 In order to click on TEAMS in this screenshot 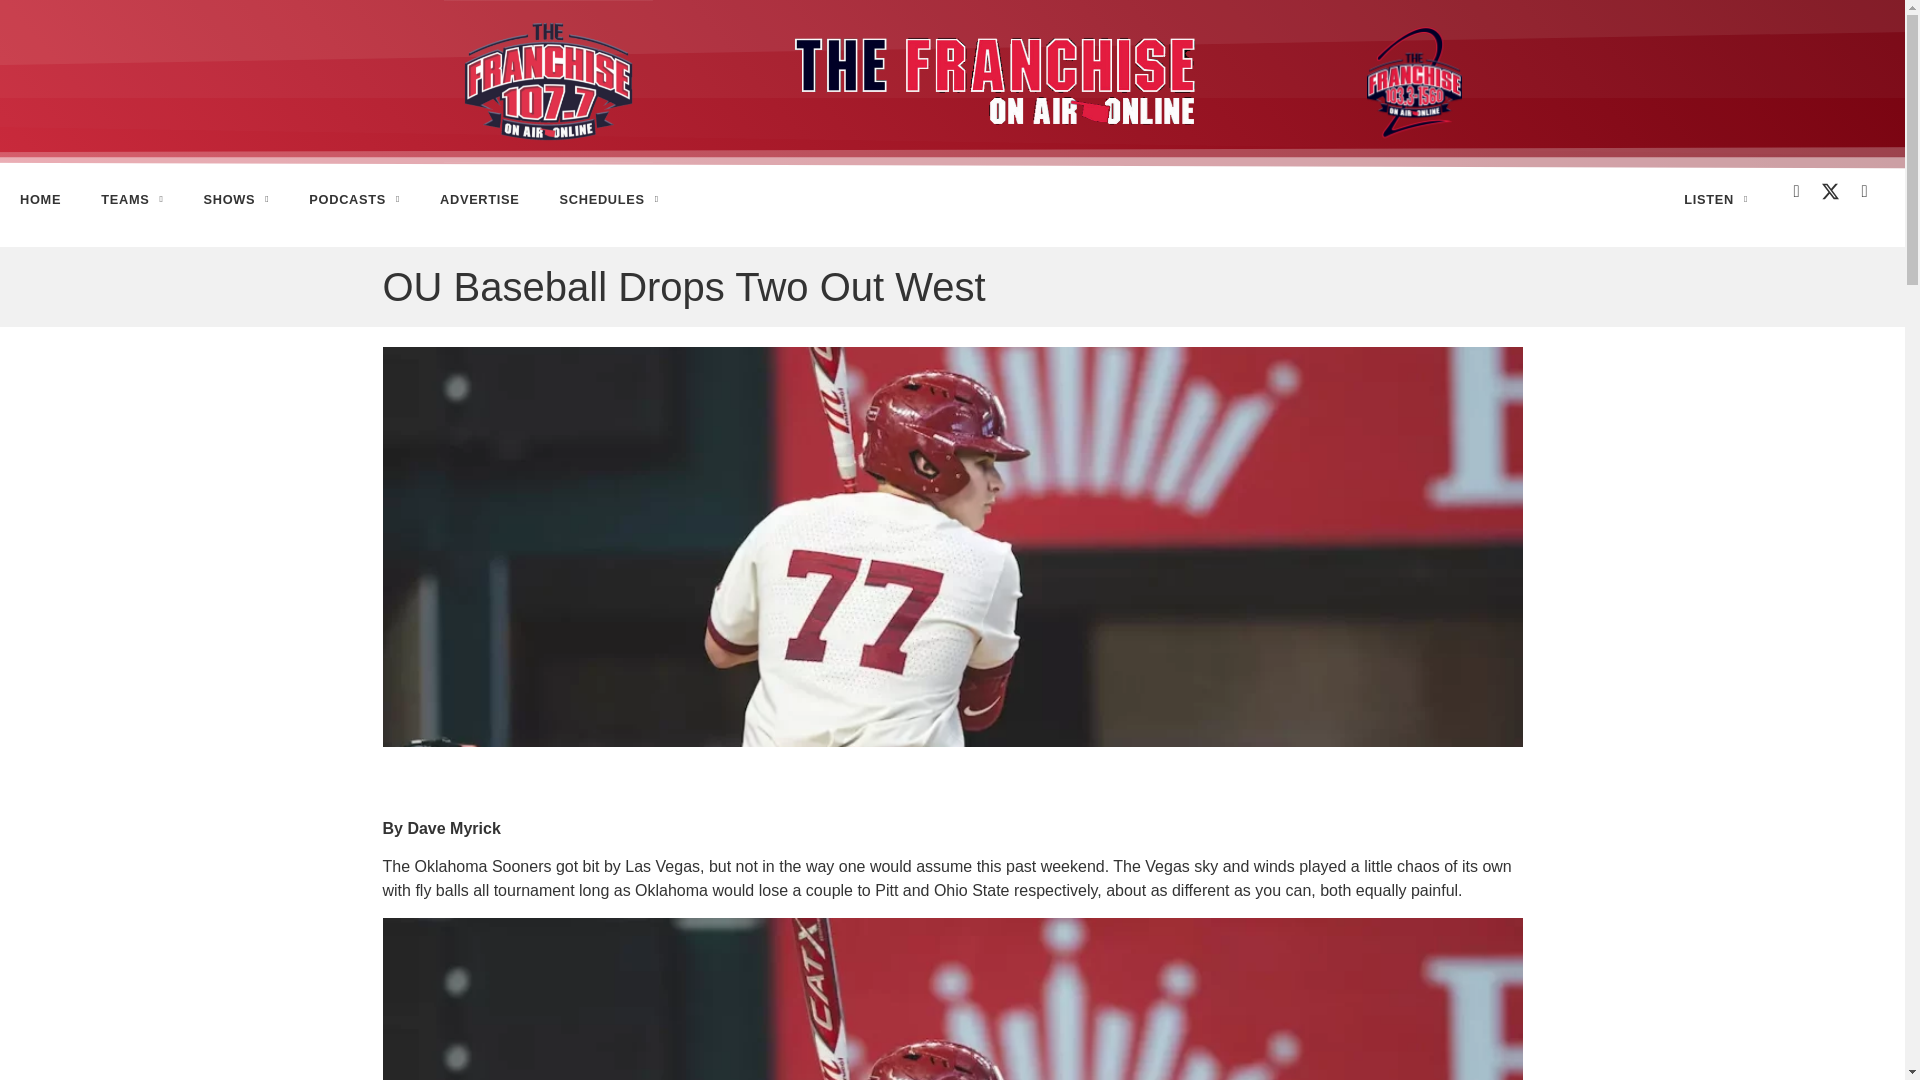, I will do `click(131, 200)`.